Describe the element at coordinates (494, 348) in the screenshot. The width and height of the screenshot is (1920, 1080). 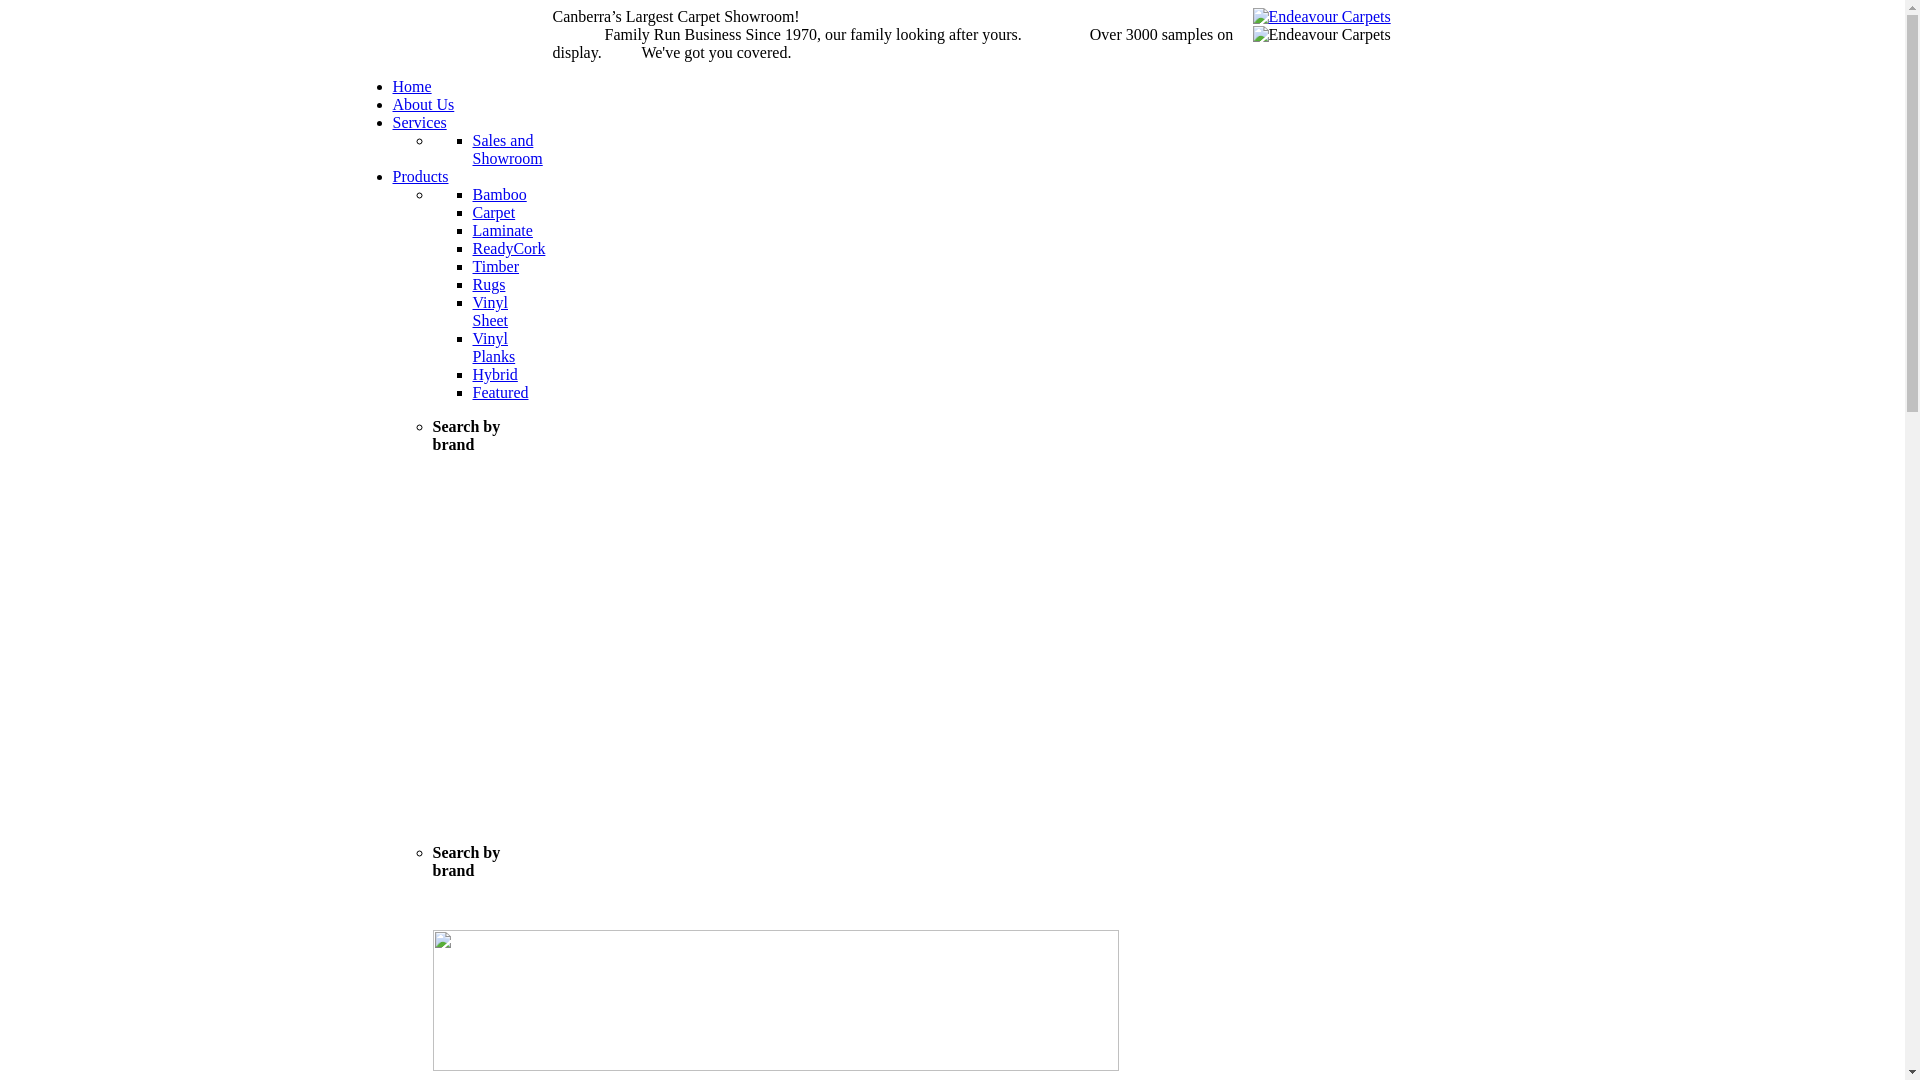
I see `Vinyl Planks` at that location.